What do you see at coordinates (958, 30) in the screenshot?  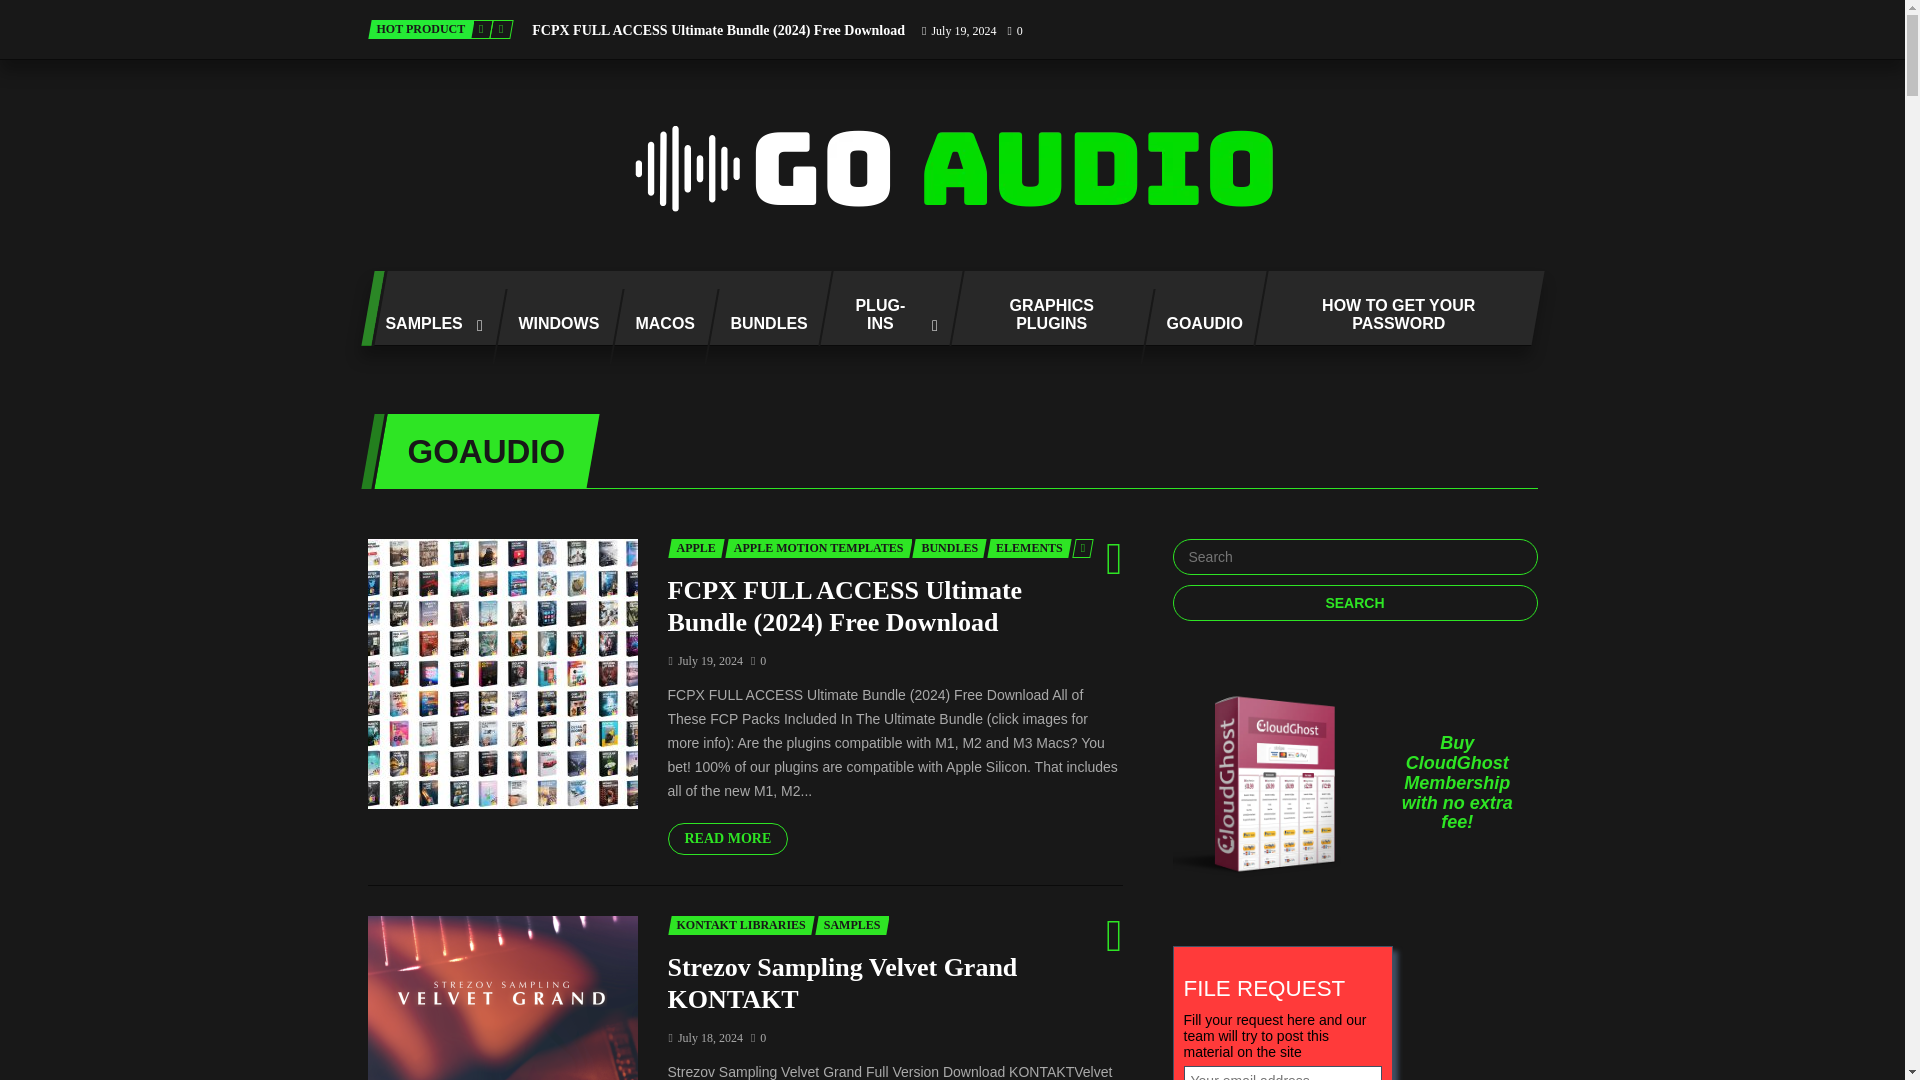 I see `July 19, 2024` at bounding box center [958, 30].